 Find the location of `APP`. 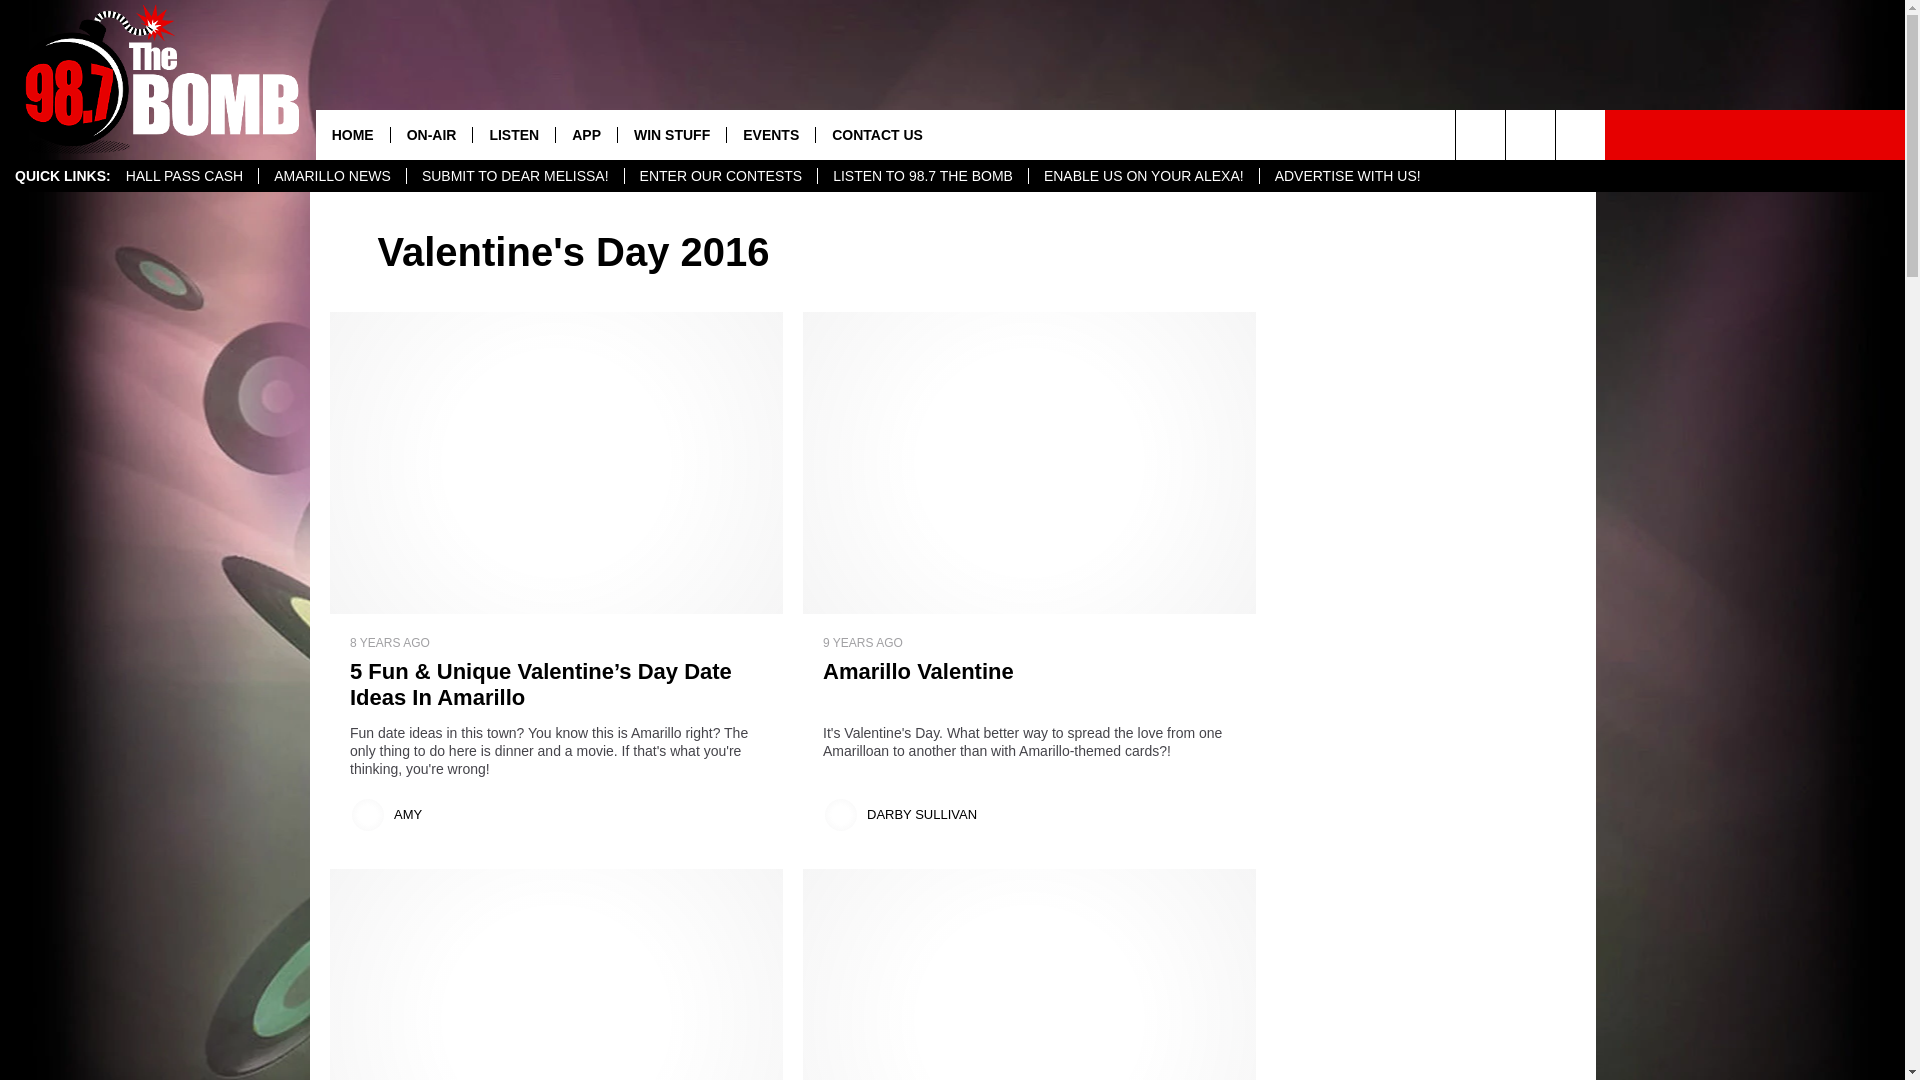

APP is located at coordinates (585, 134).